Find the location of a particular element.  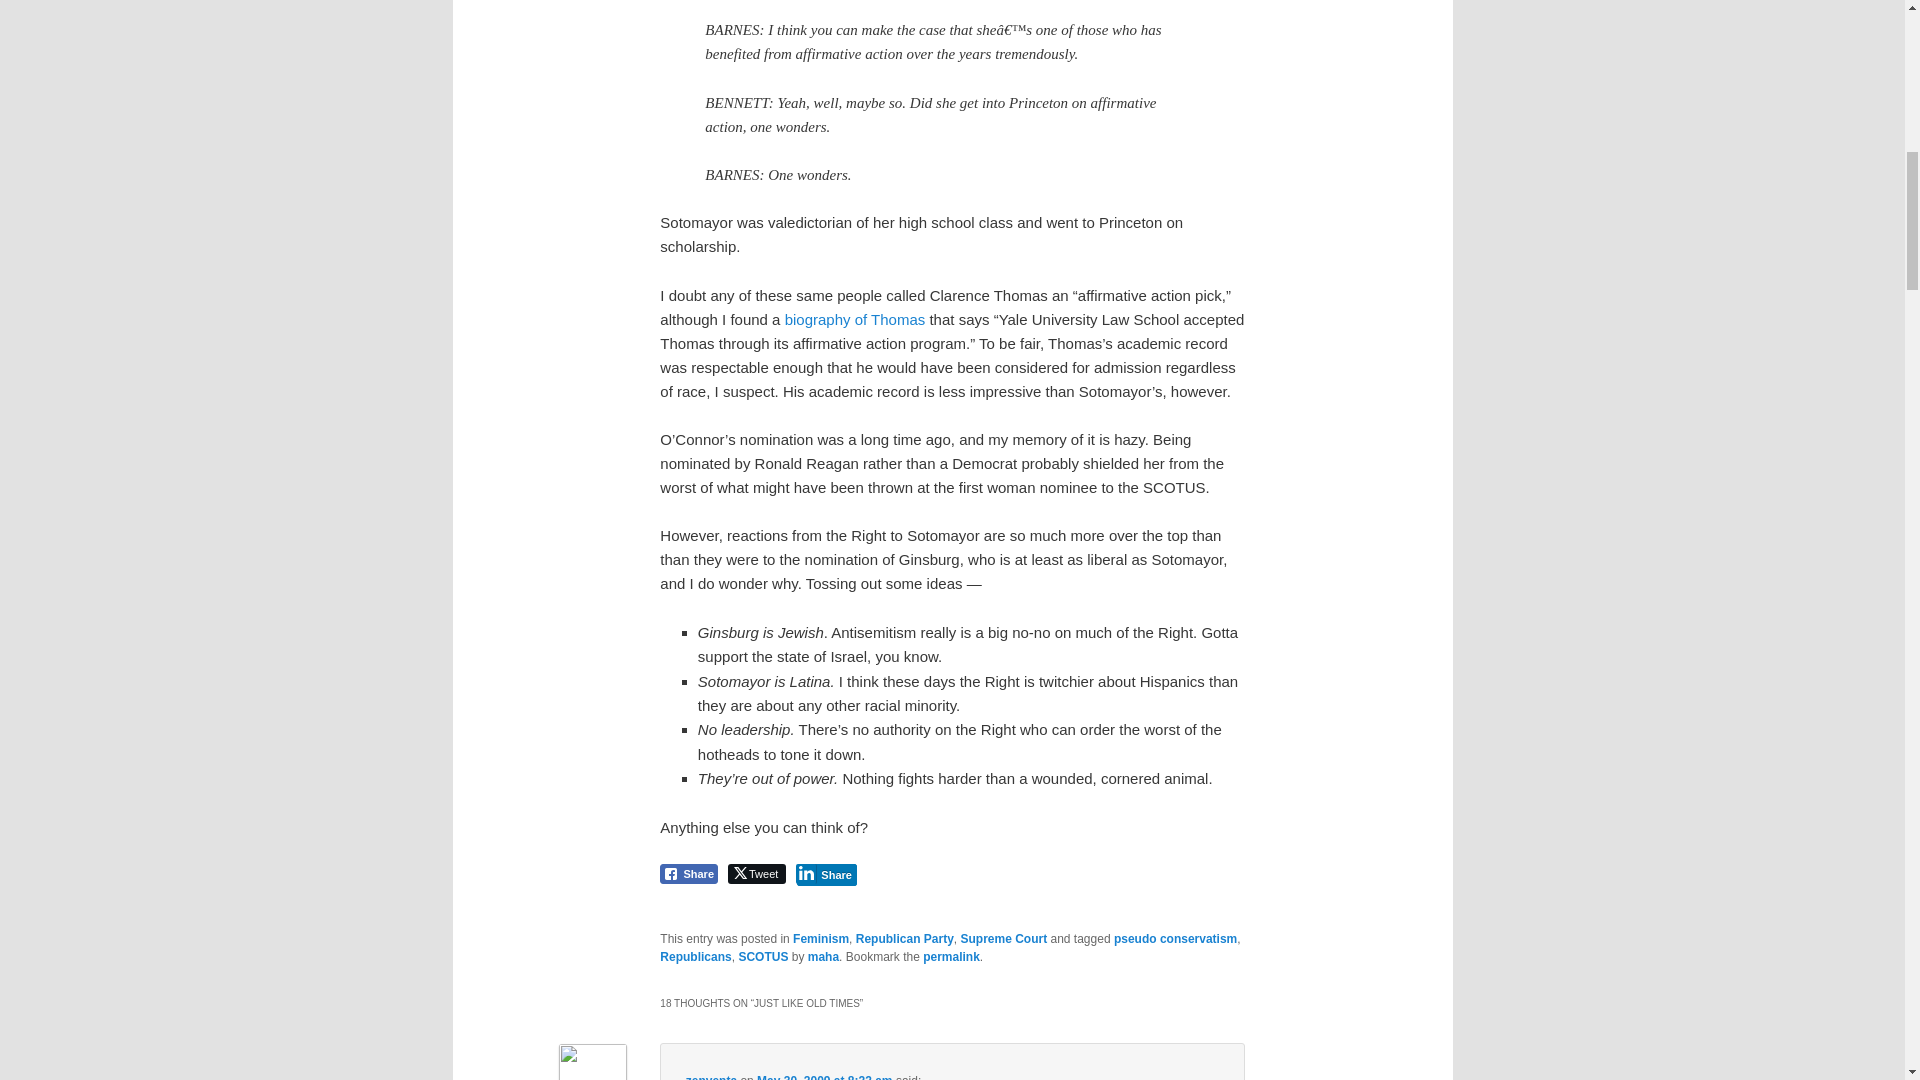

permalink is located at coordinates (951, 957).